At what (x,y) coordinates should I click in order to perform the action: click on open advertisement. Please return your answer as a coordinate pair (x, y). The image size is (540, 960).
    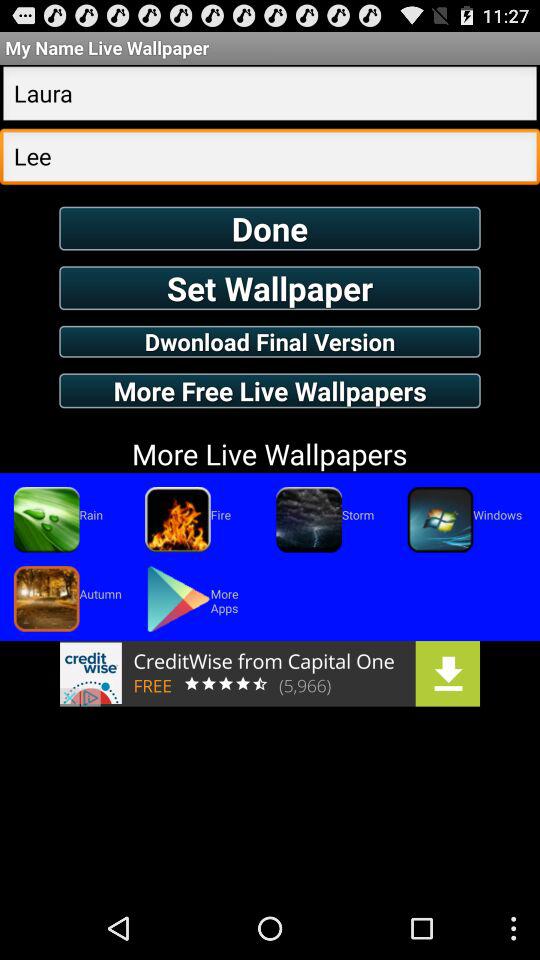
    Looking at the image, I should click on (270, 673).